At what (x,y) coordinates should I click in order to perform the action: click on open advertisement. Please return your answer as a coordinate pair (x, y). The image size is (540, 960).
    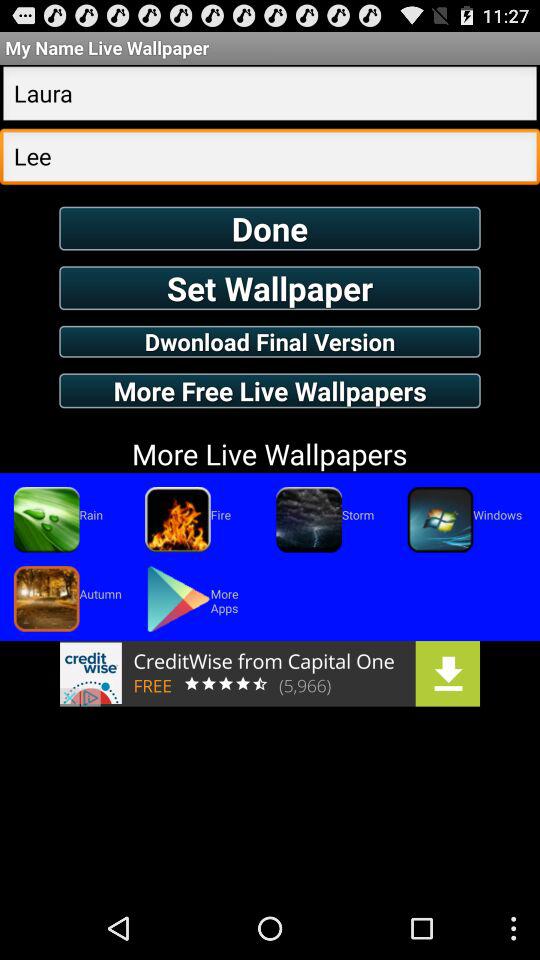
    Looking at the image, I should click on (270, 673).